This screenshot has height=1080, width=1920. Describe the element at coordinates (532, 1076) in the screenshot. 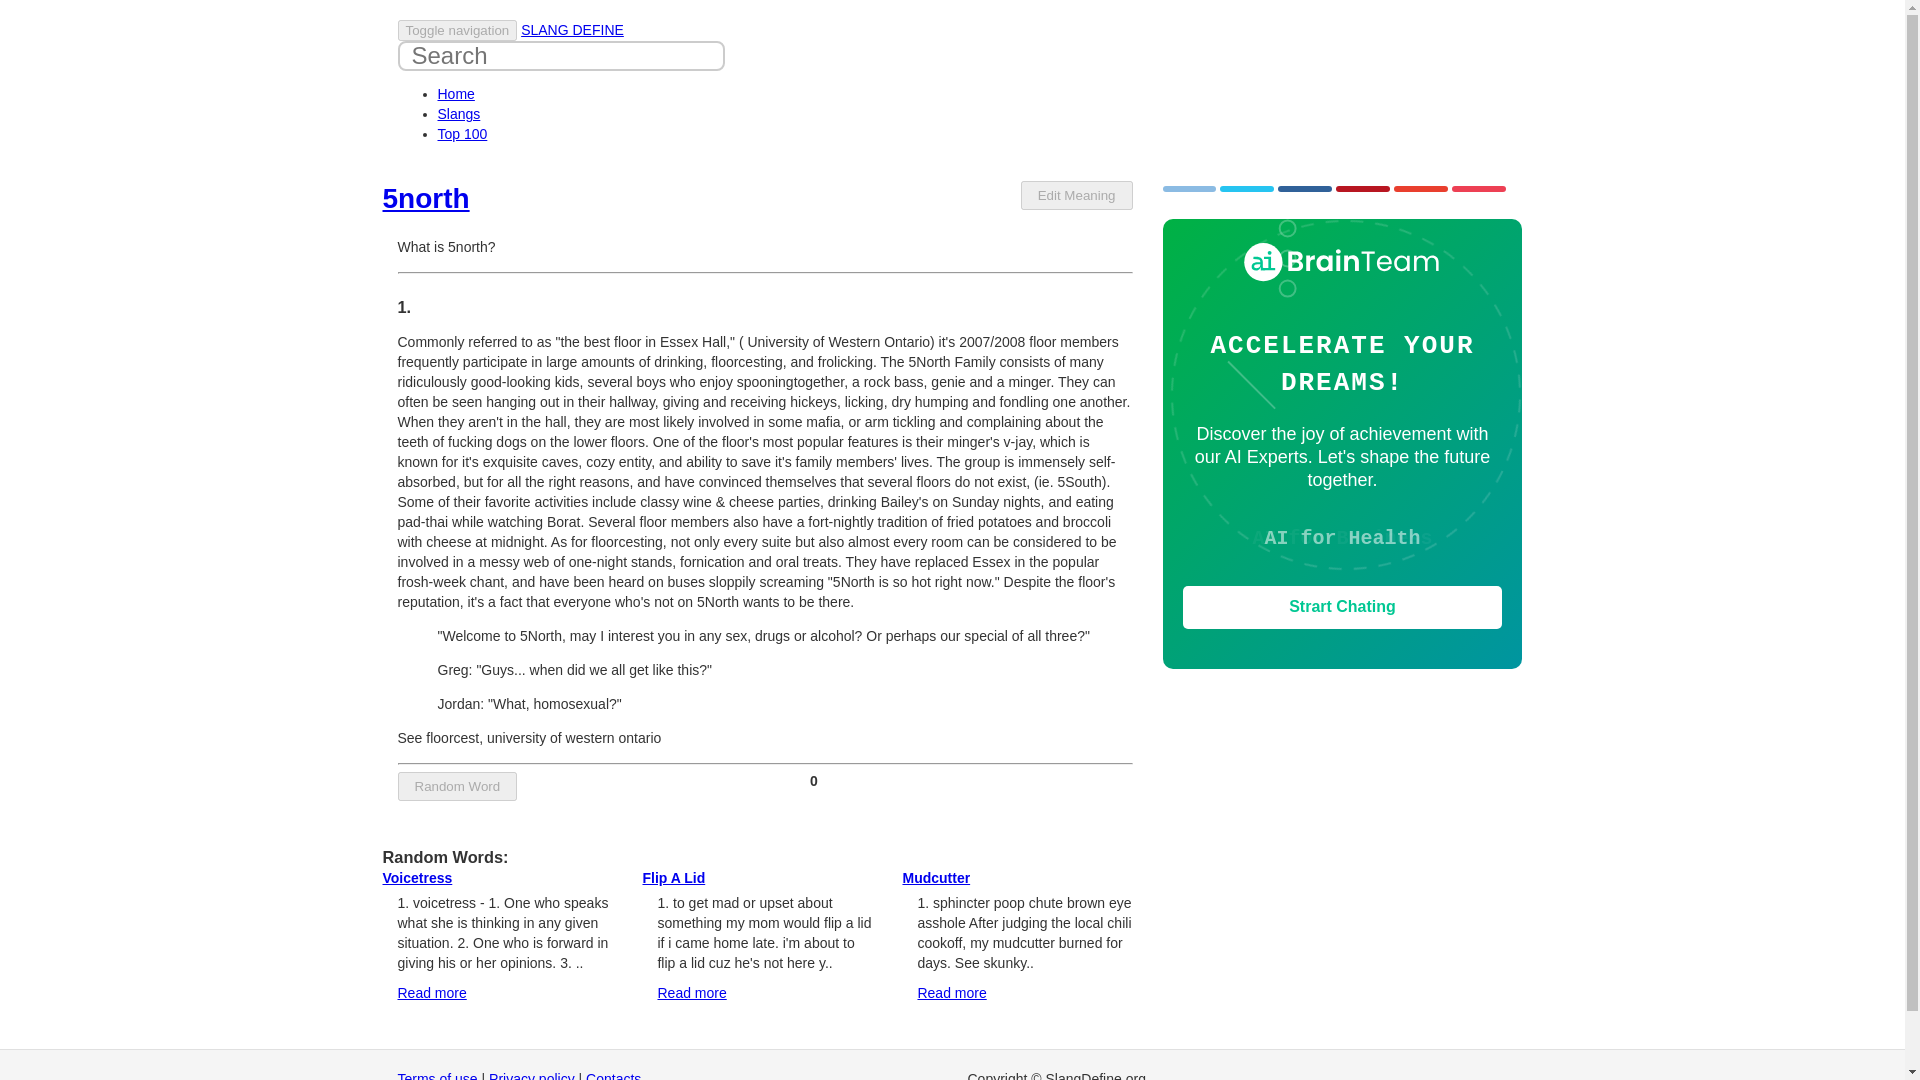

I see `Privacy policy` at that location.